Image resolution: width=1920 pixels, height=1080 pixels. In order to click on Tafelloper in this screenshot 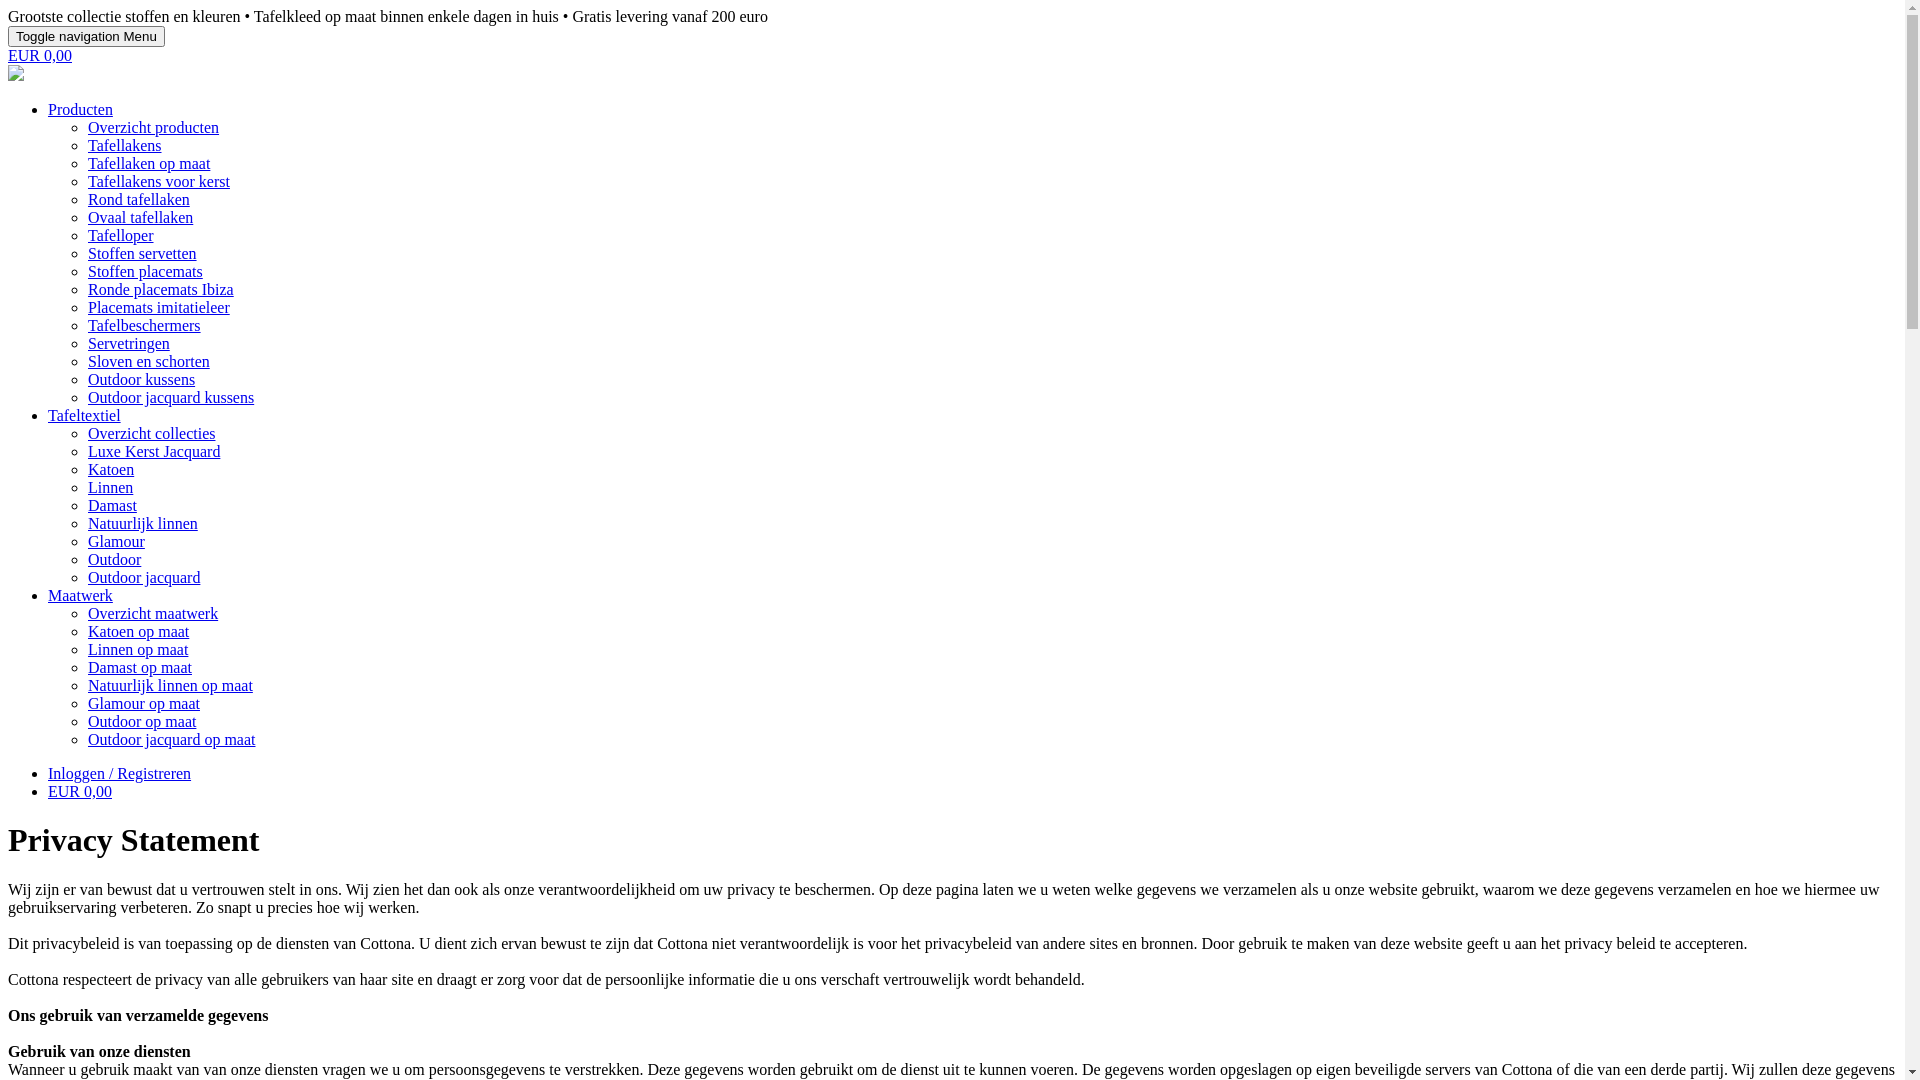, I will do `click(121, 236)`.